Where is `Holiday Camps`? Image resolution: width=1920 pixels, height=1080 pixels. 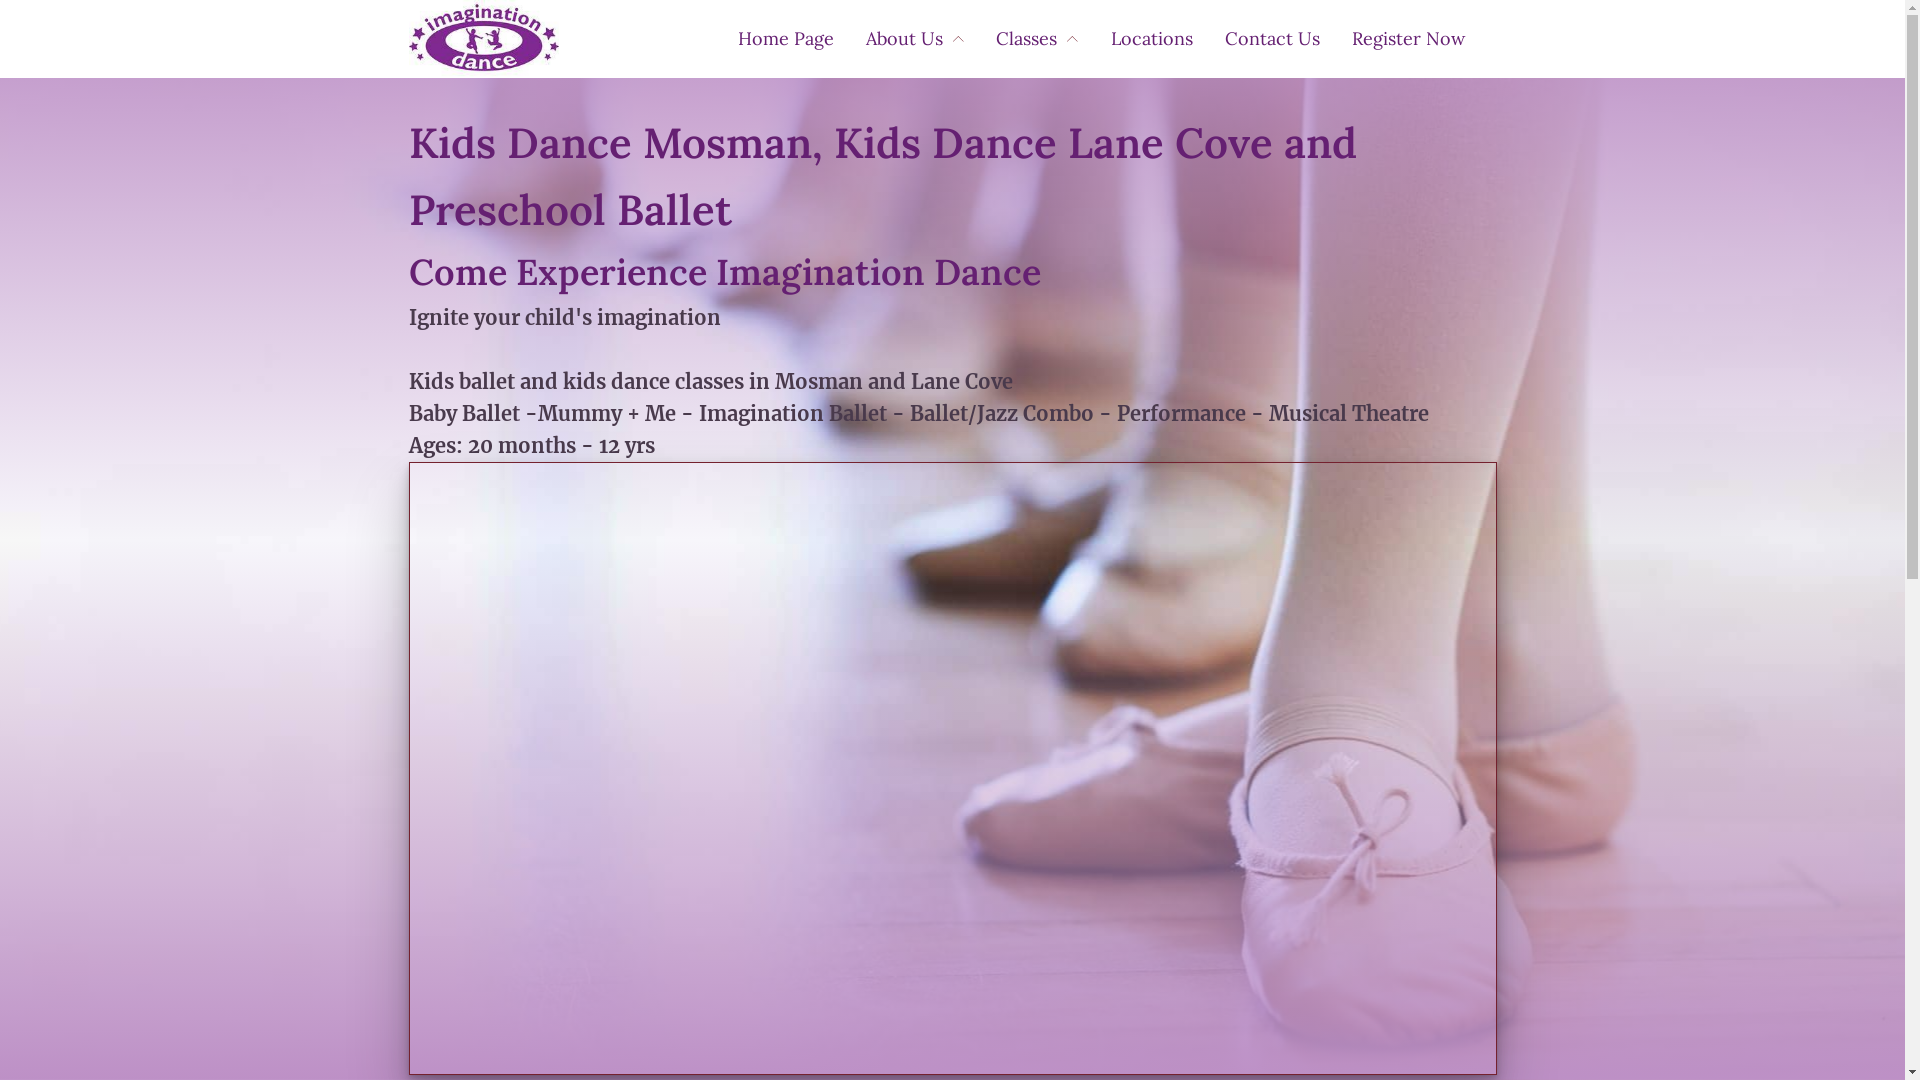
Holiday Camps is located at coordinates (1177, 140).